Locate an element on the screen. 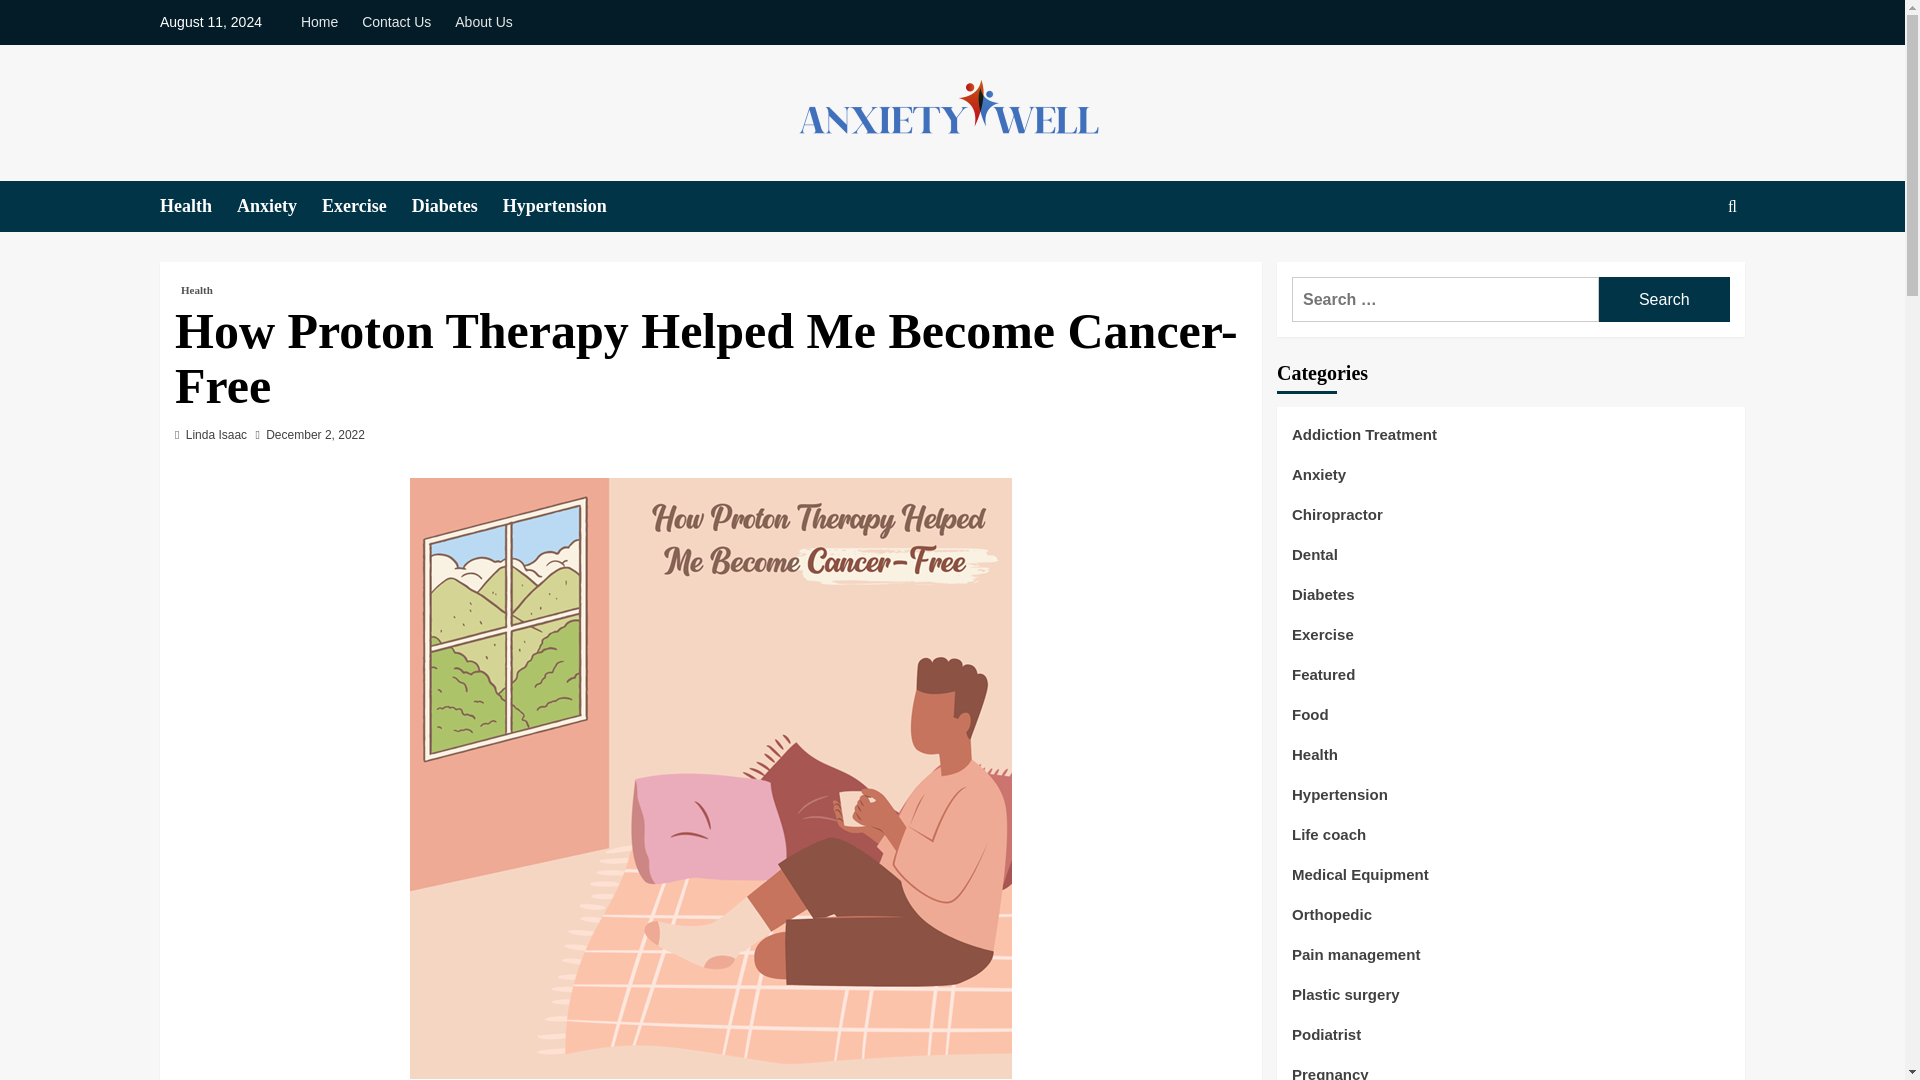  Orthopedic is located at coordinates (1332, 922).